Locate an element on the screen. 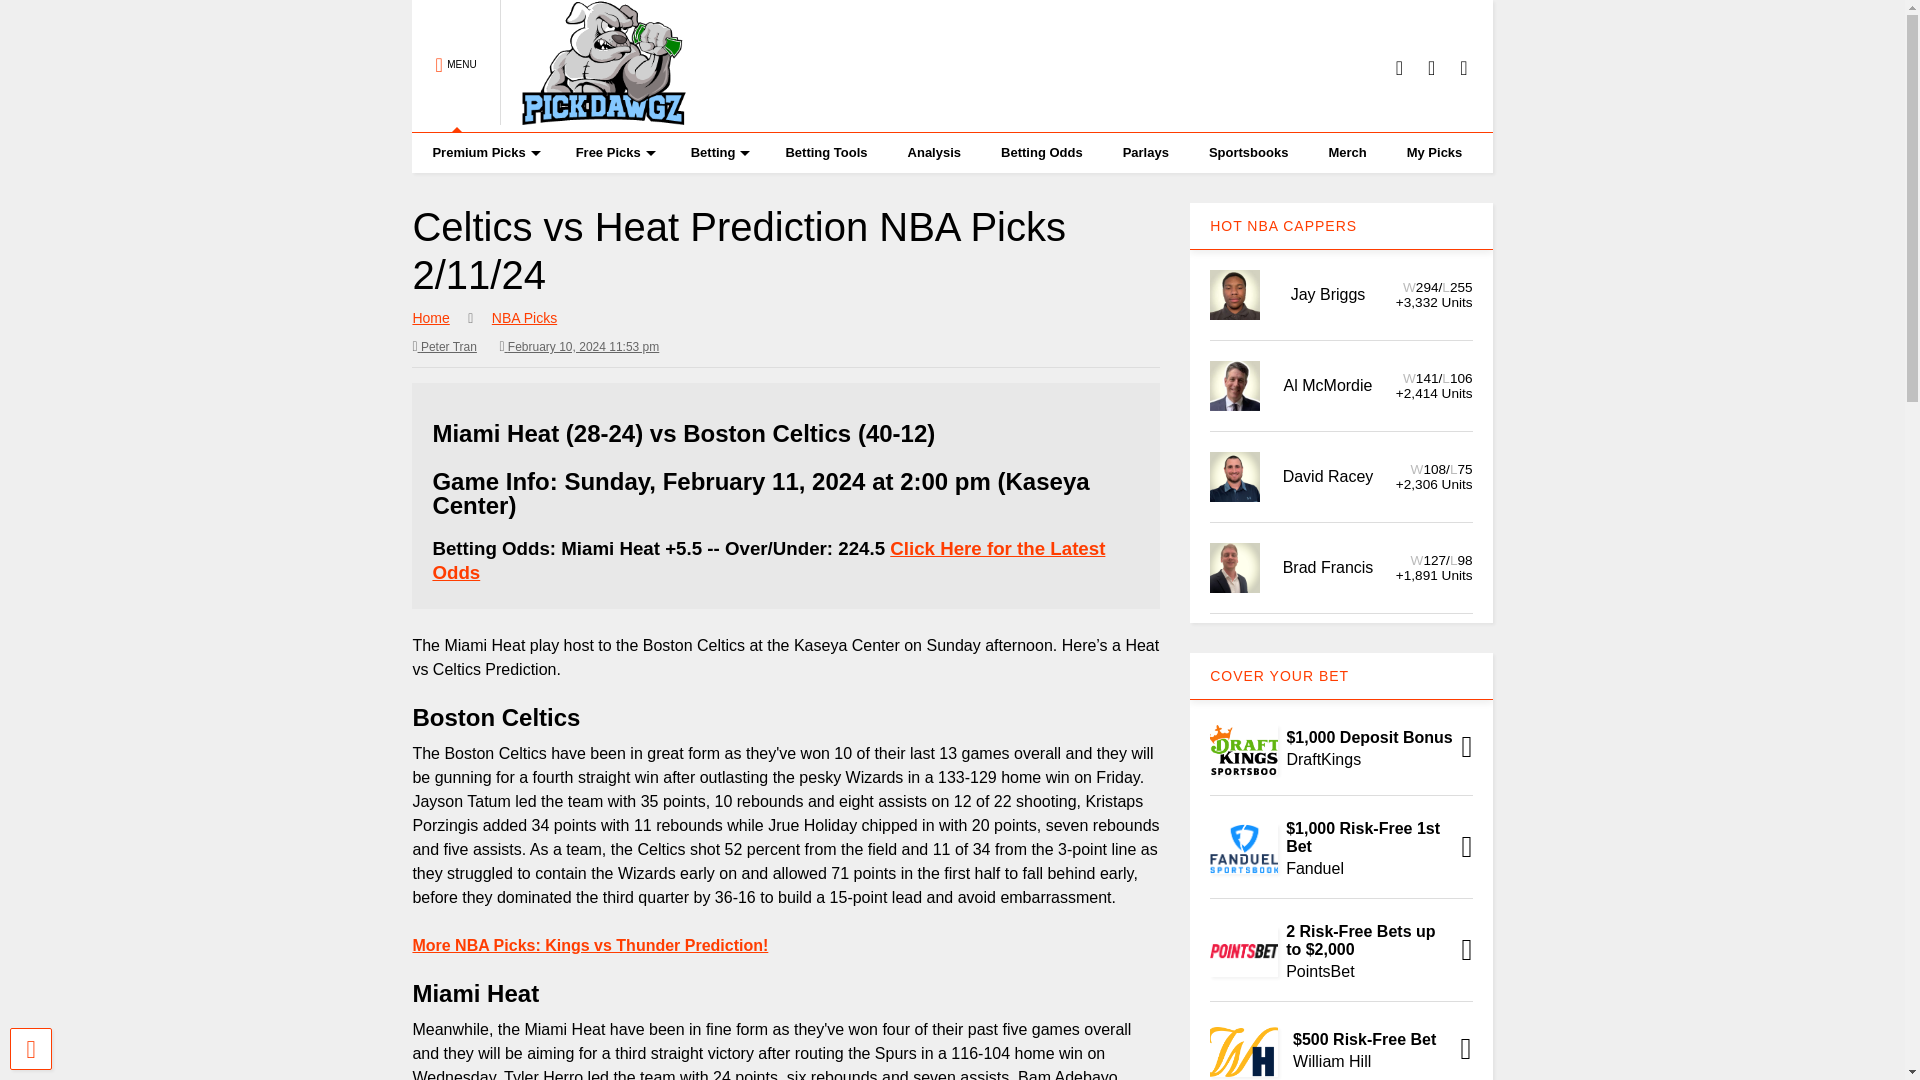 The image size is (1920, 1080). MENU is located at coordinates (456, 66).